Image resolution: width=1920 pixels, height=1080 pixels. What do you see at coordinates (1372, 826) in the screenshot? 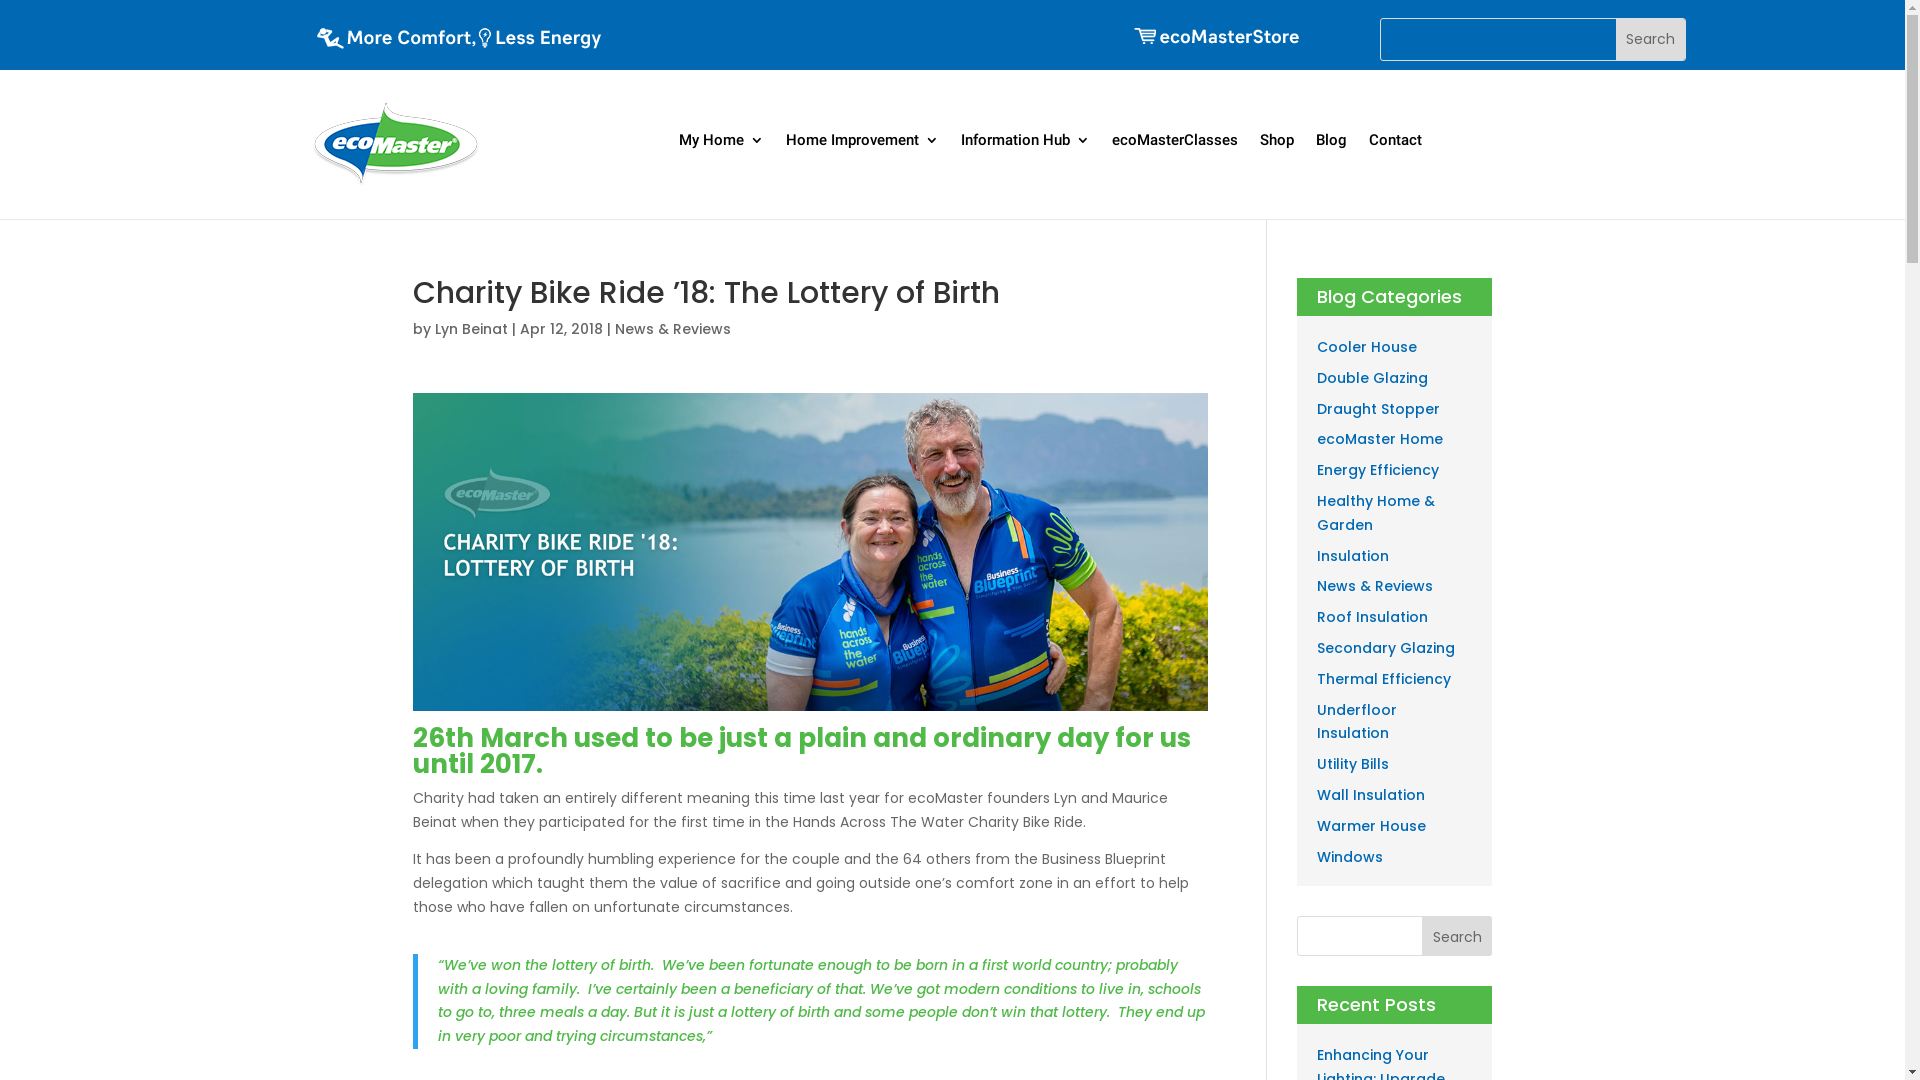
I see `Warmer House` at bounding box center [1372, 826].